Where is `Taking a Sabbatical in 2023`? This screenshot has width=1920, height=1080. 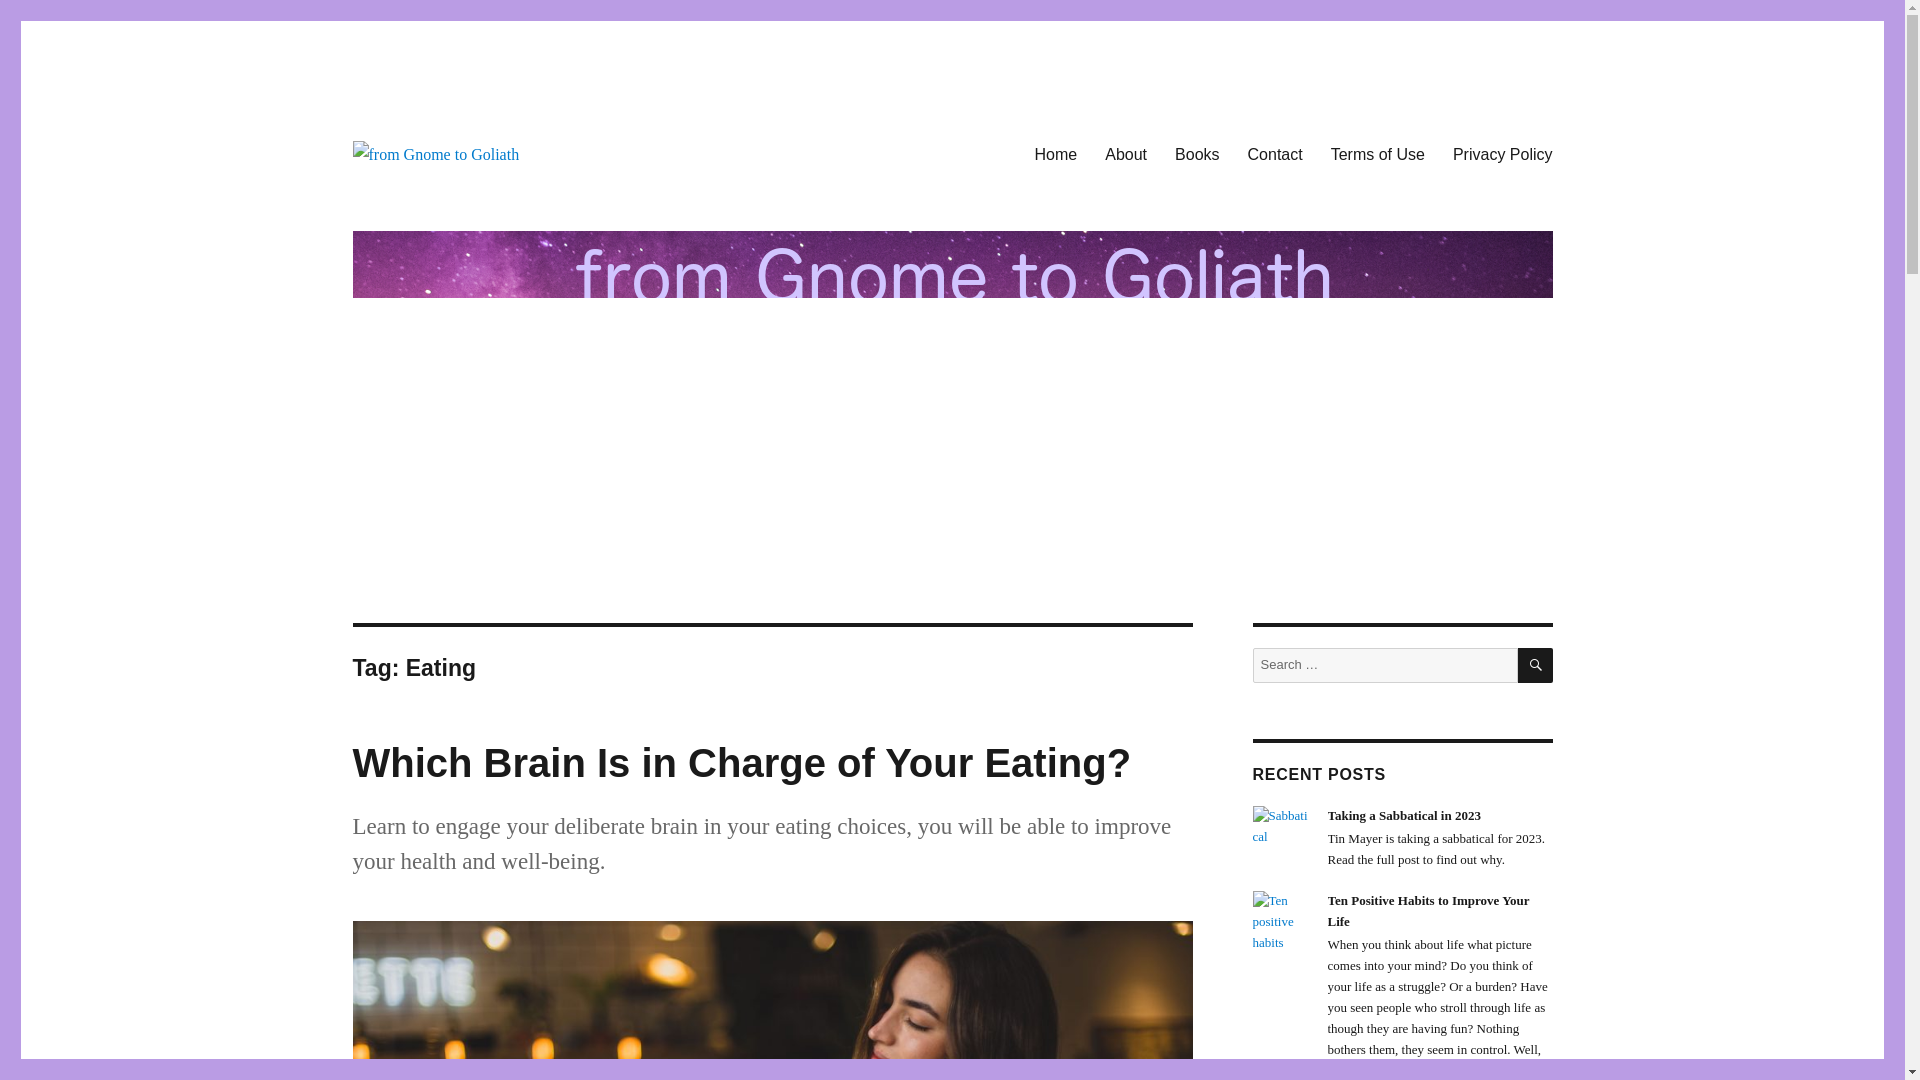
Taking a Sabbatical in 2023 is located at coordinates (1404, 814).